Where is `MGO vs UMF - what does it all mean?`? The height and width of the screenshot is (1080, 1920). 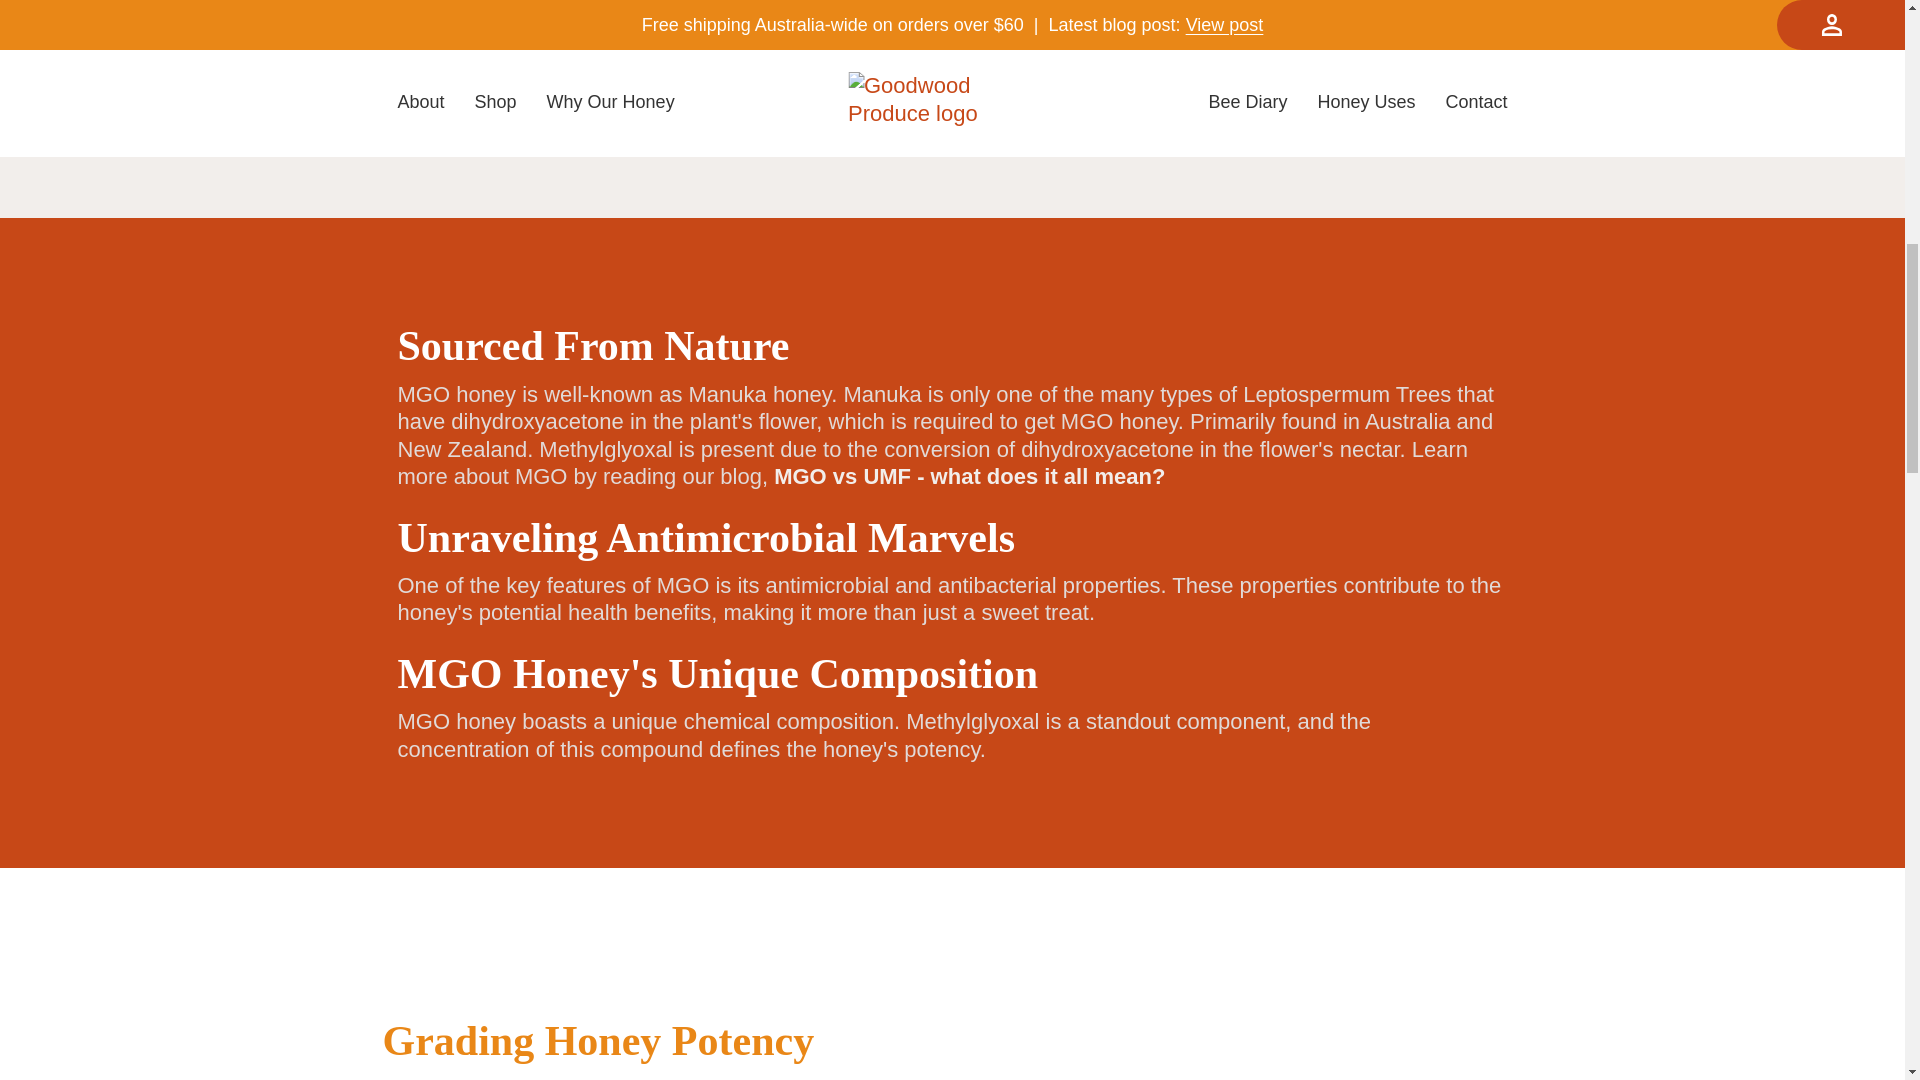 MGO vs UMF - what does it all mean? is located at coordinates (969, 476).